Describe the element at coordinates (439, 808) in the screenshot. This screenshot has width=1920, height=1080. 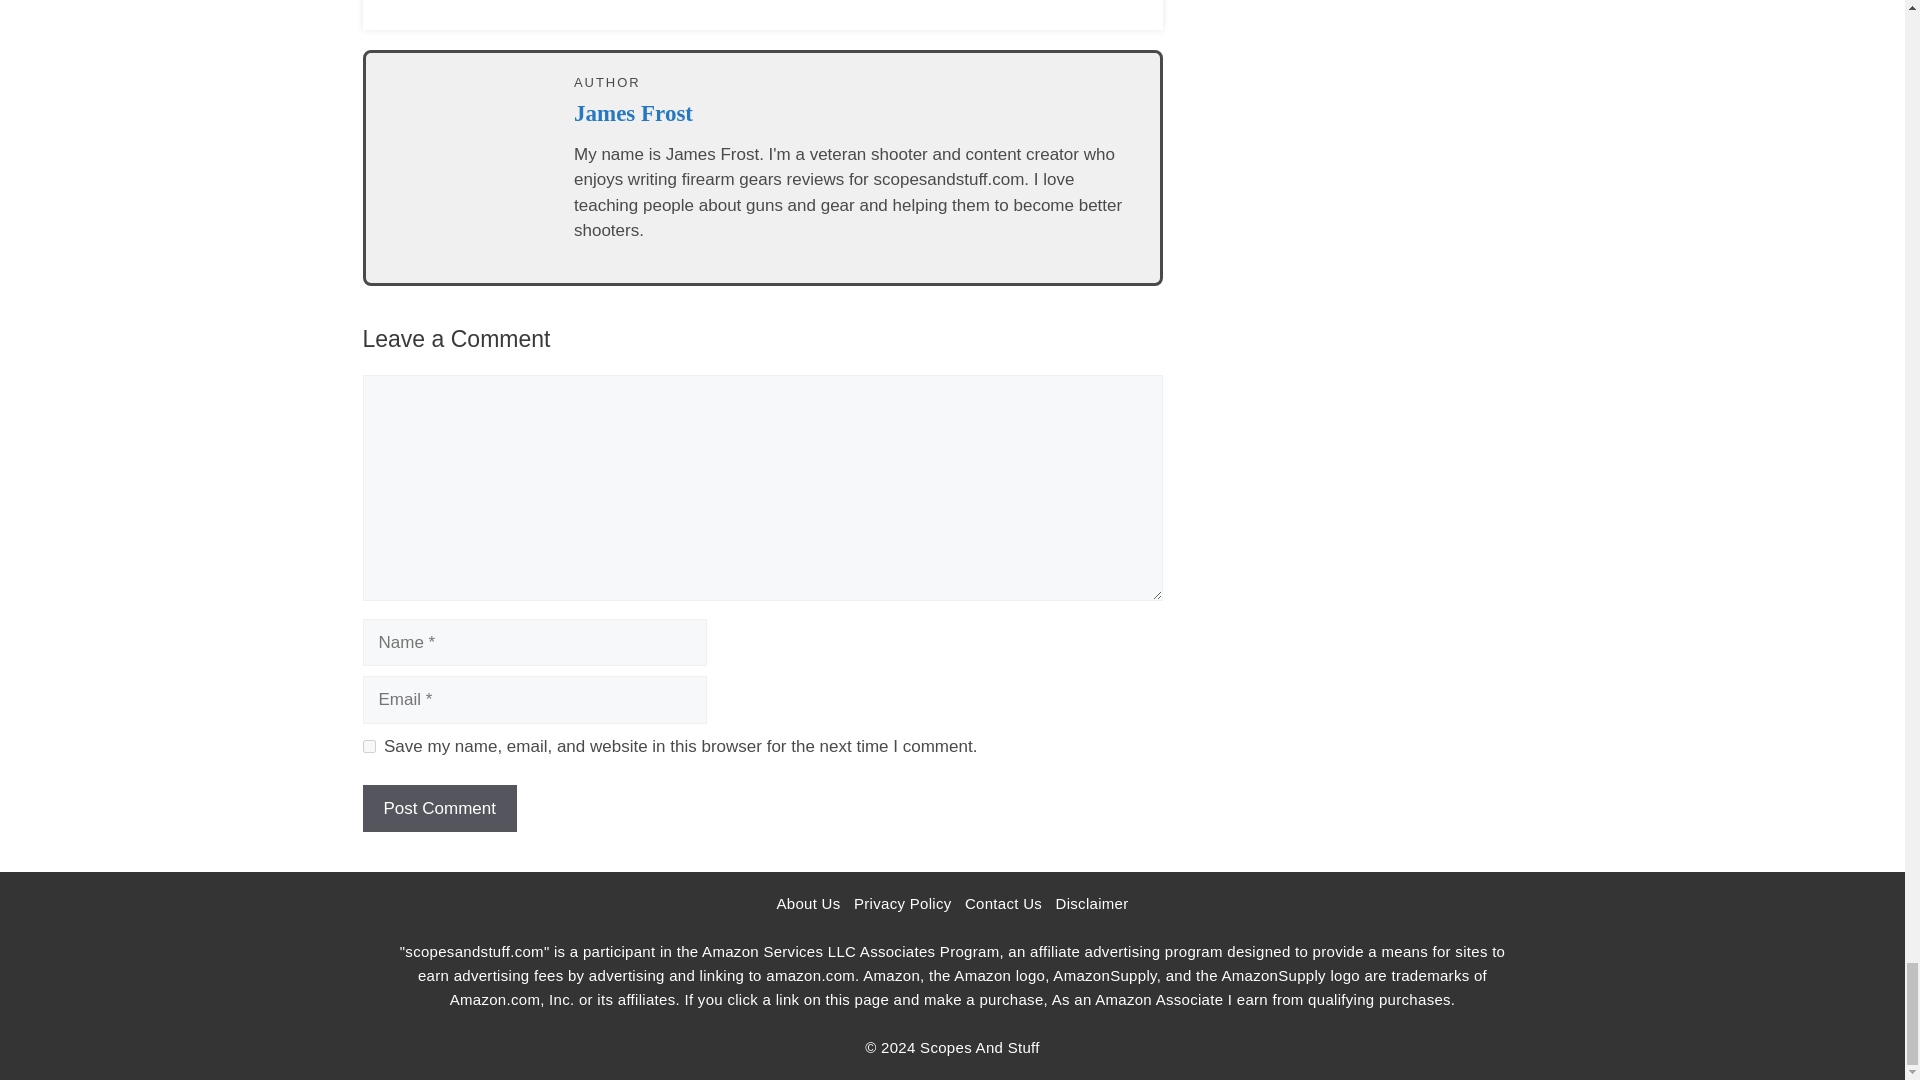
I see `Post Comment` at that location.